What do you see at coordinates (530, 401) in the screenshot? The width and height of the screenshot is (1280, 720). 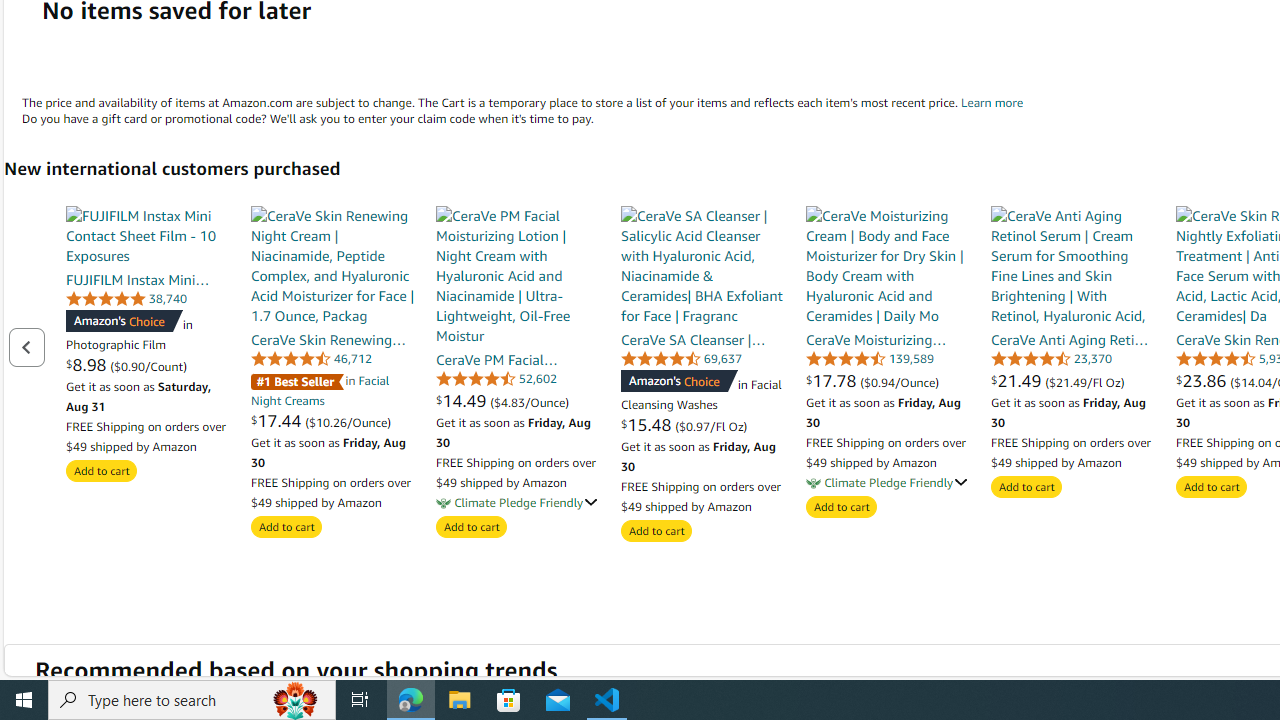 I see `($4.83/Ounce)` at bounding box center [530, 401].